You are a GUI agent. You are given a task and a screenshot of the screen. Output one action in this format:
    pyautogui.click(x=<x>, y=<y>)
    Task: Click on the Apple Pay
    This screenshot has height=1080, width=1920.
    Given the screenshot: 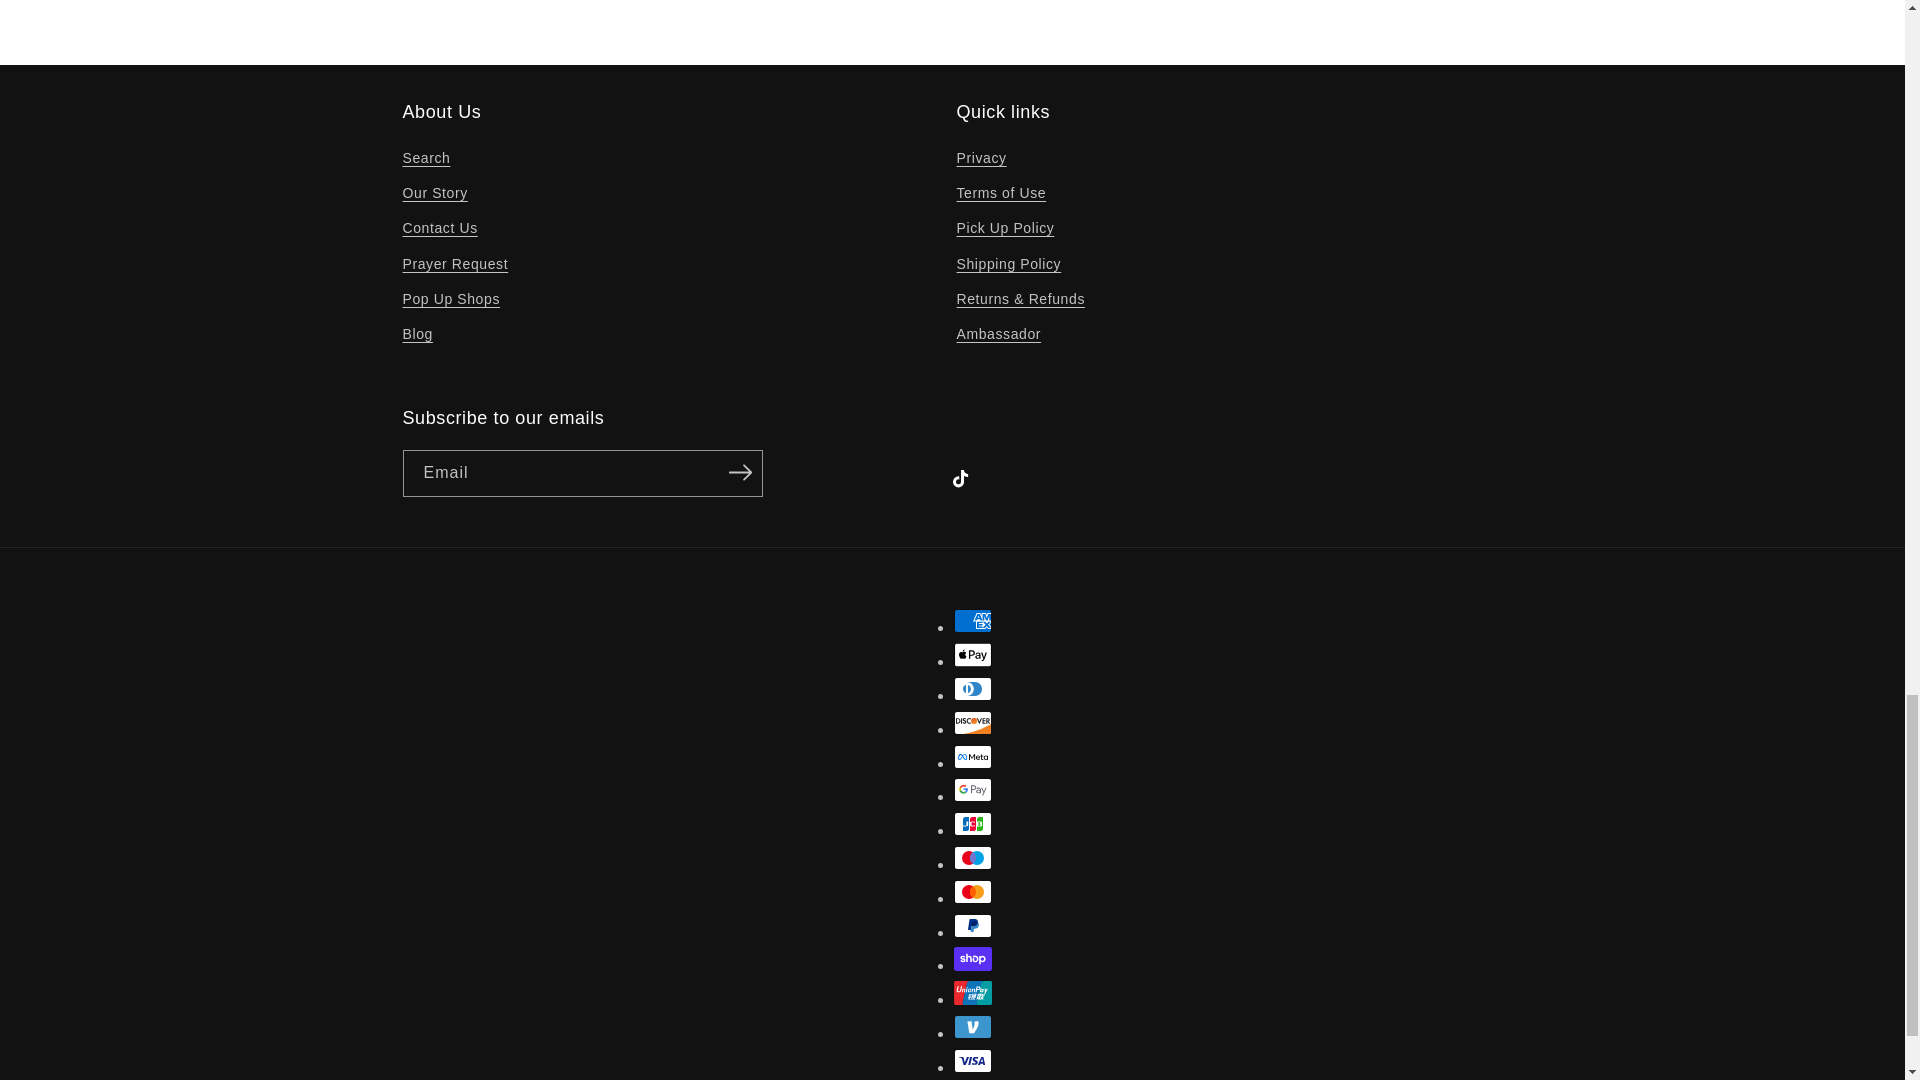 What is the action you would take?
    pyautogui.click(x=973, y=654)
    